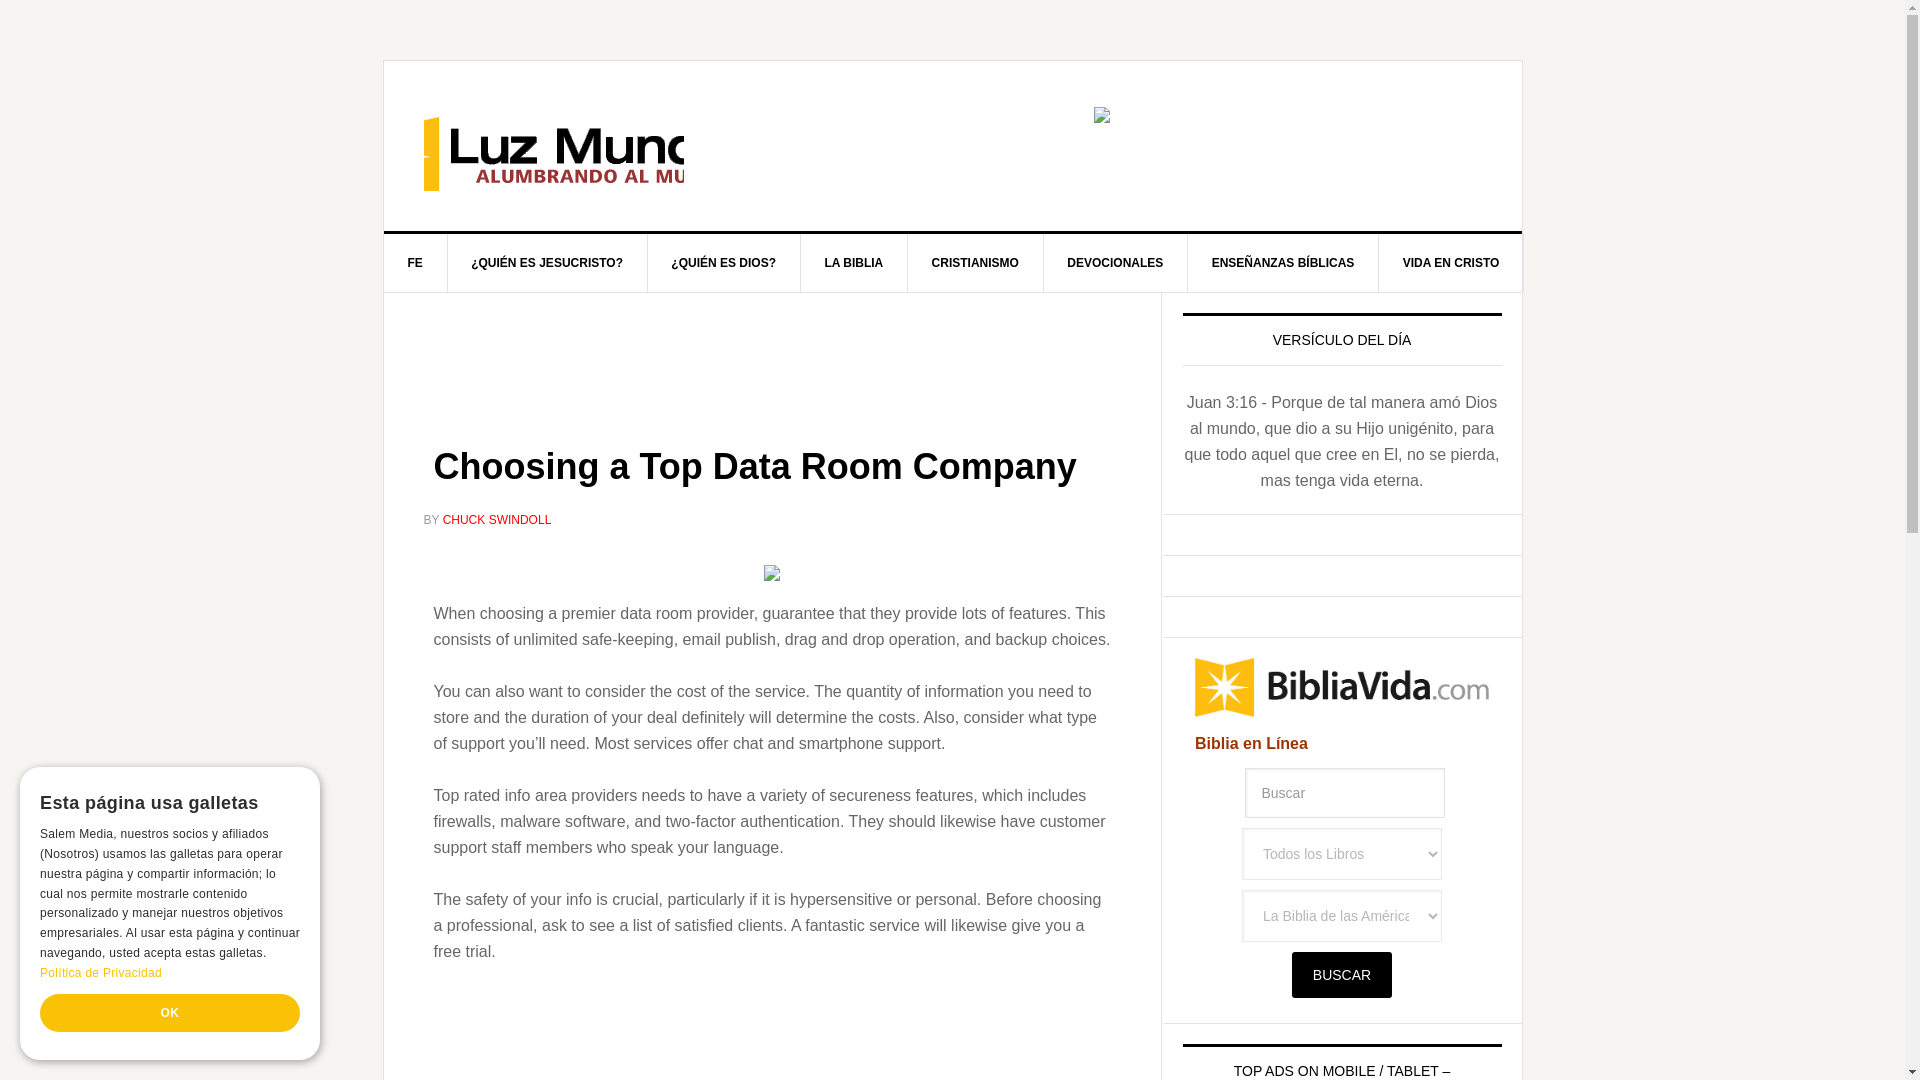  Describe the element at coordinates (416, 262) in the screenshot. I see `FE` at that location.